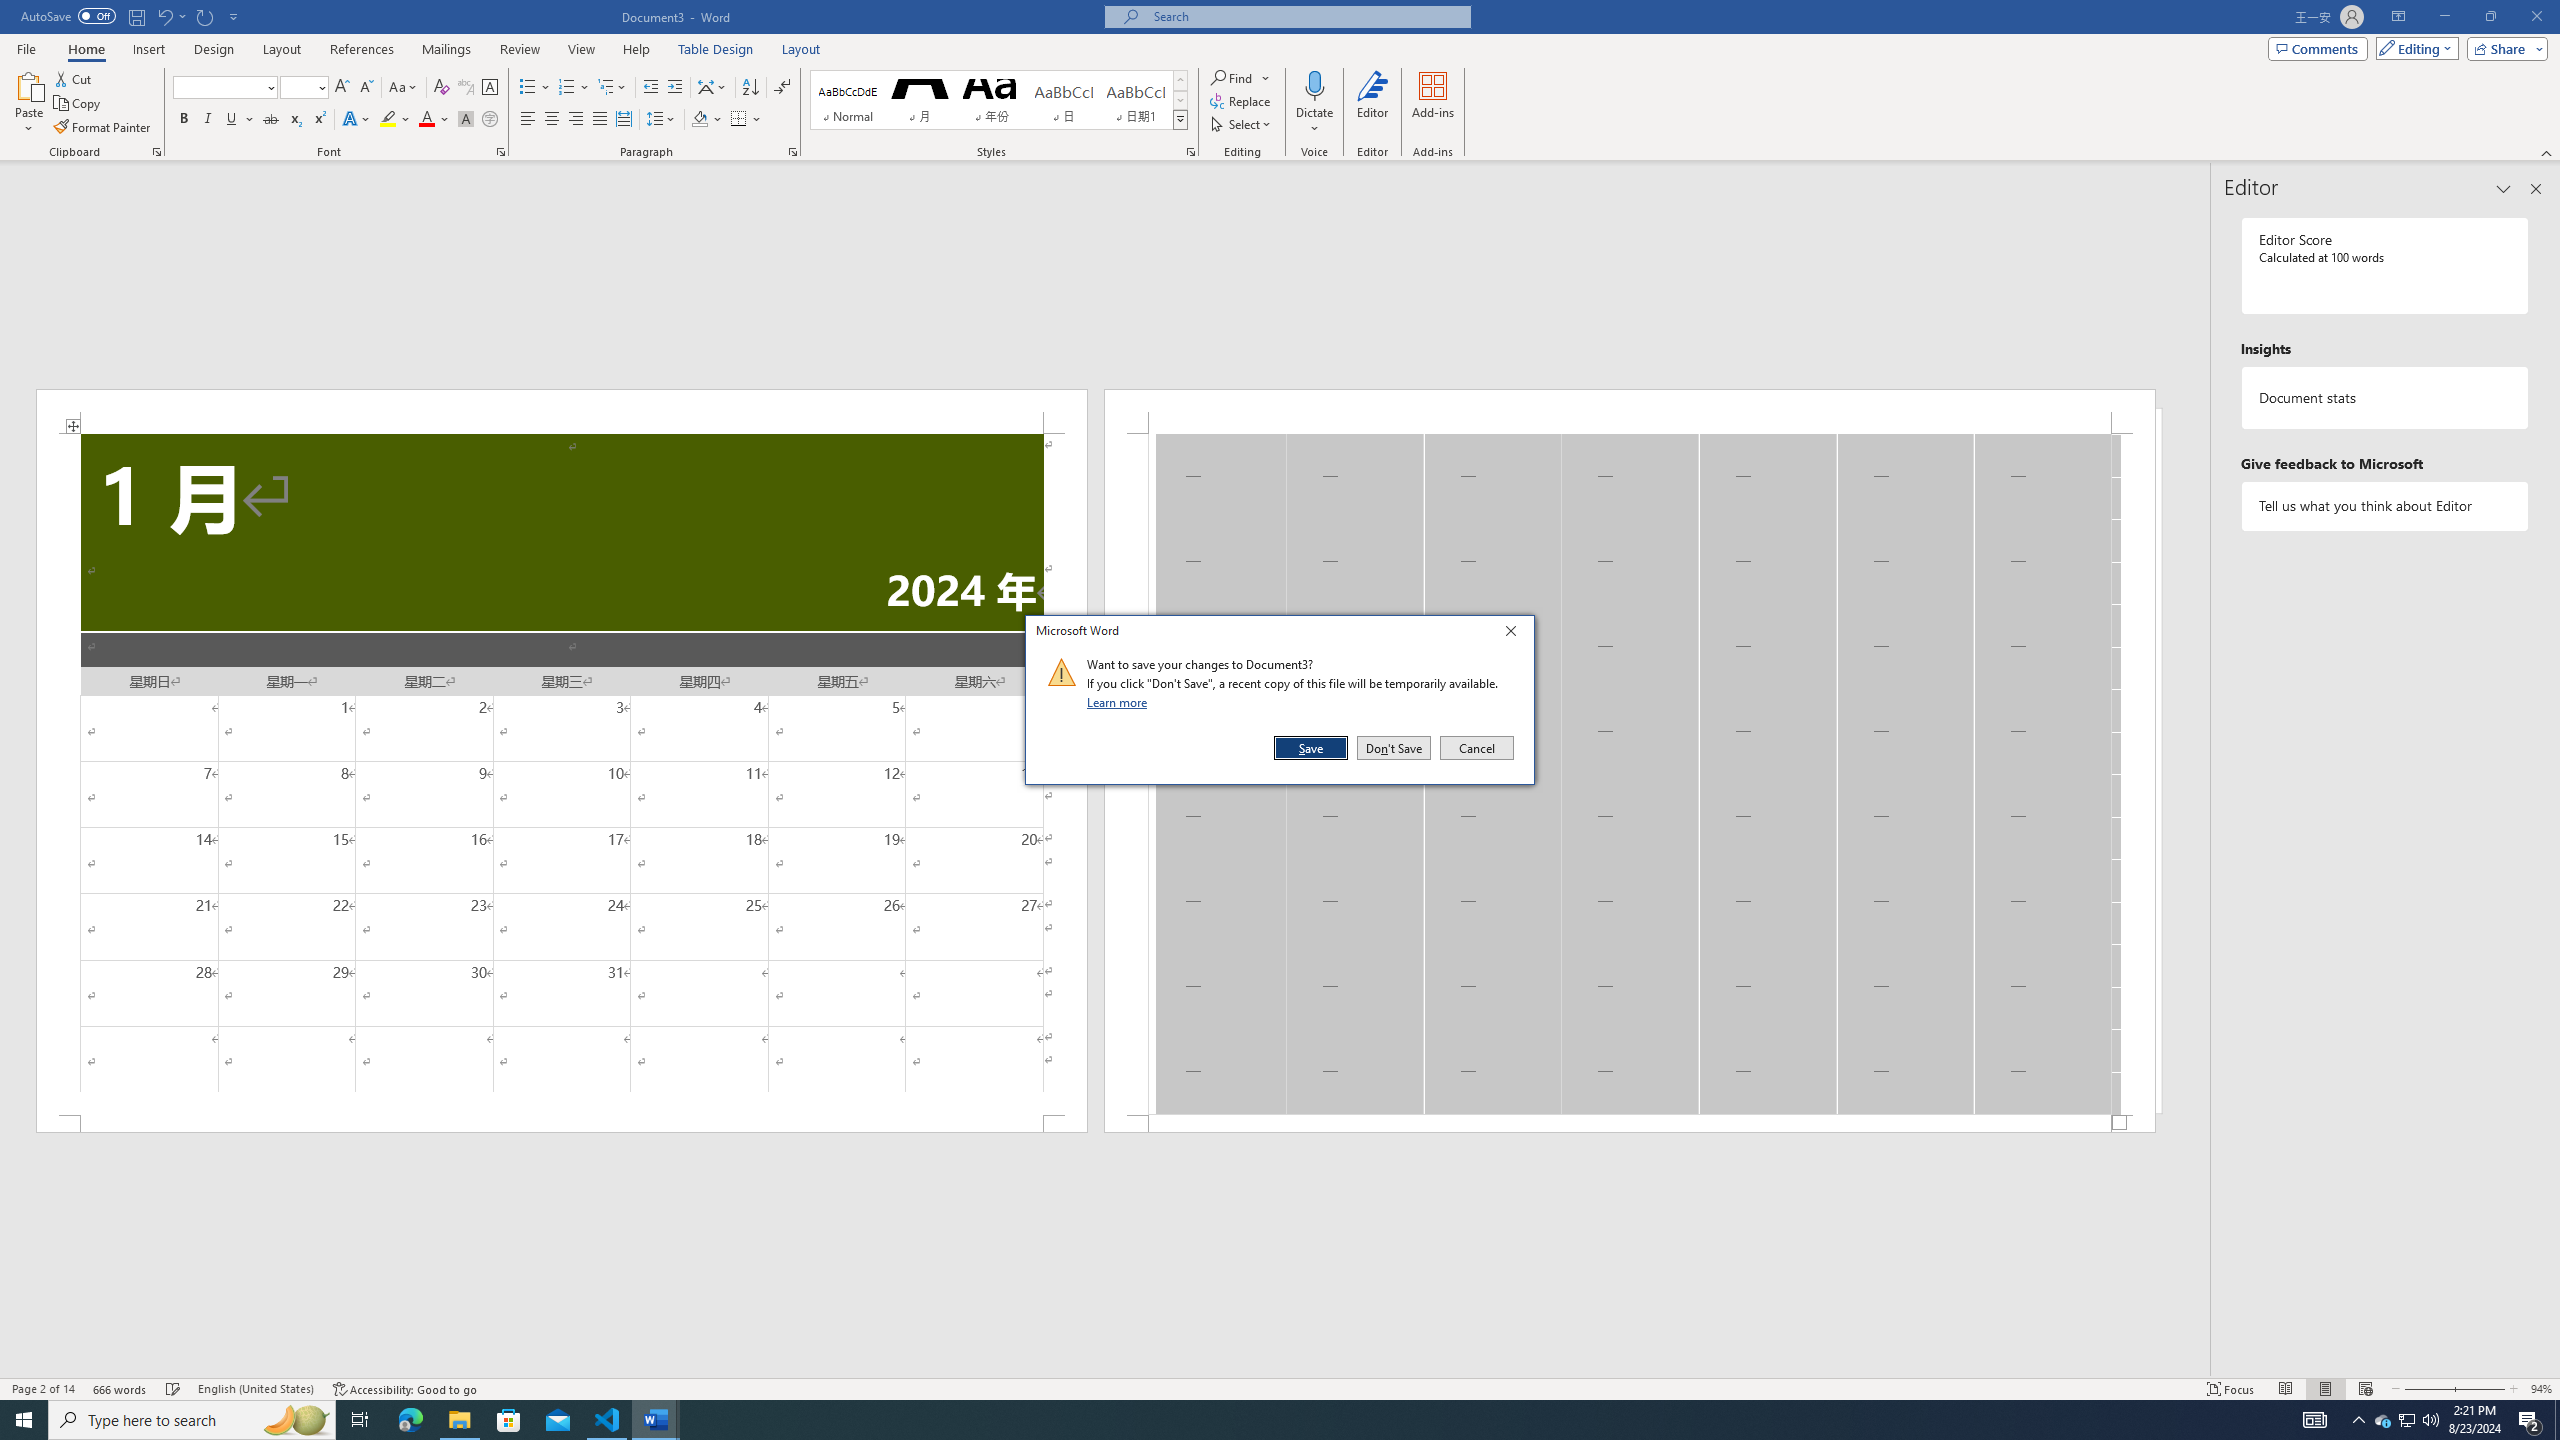 Image resolution: width=2560 pixels, height=1440 pixels. I want to click on Find, so click(1240, 78).